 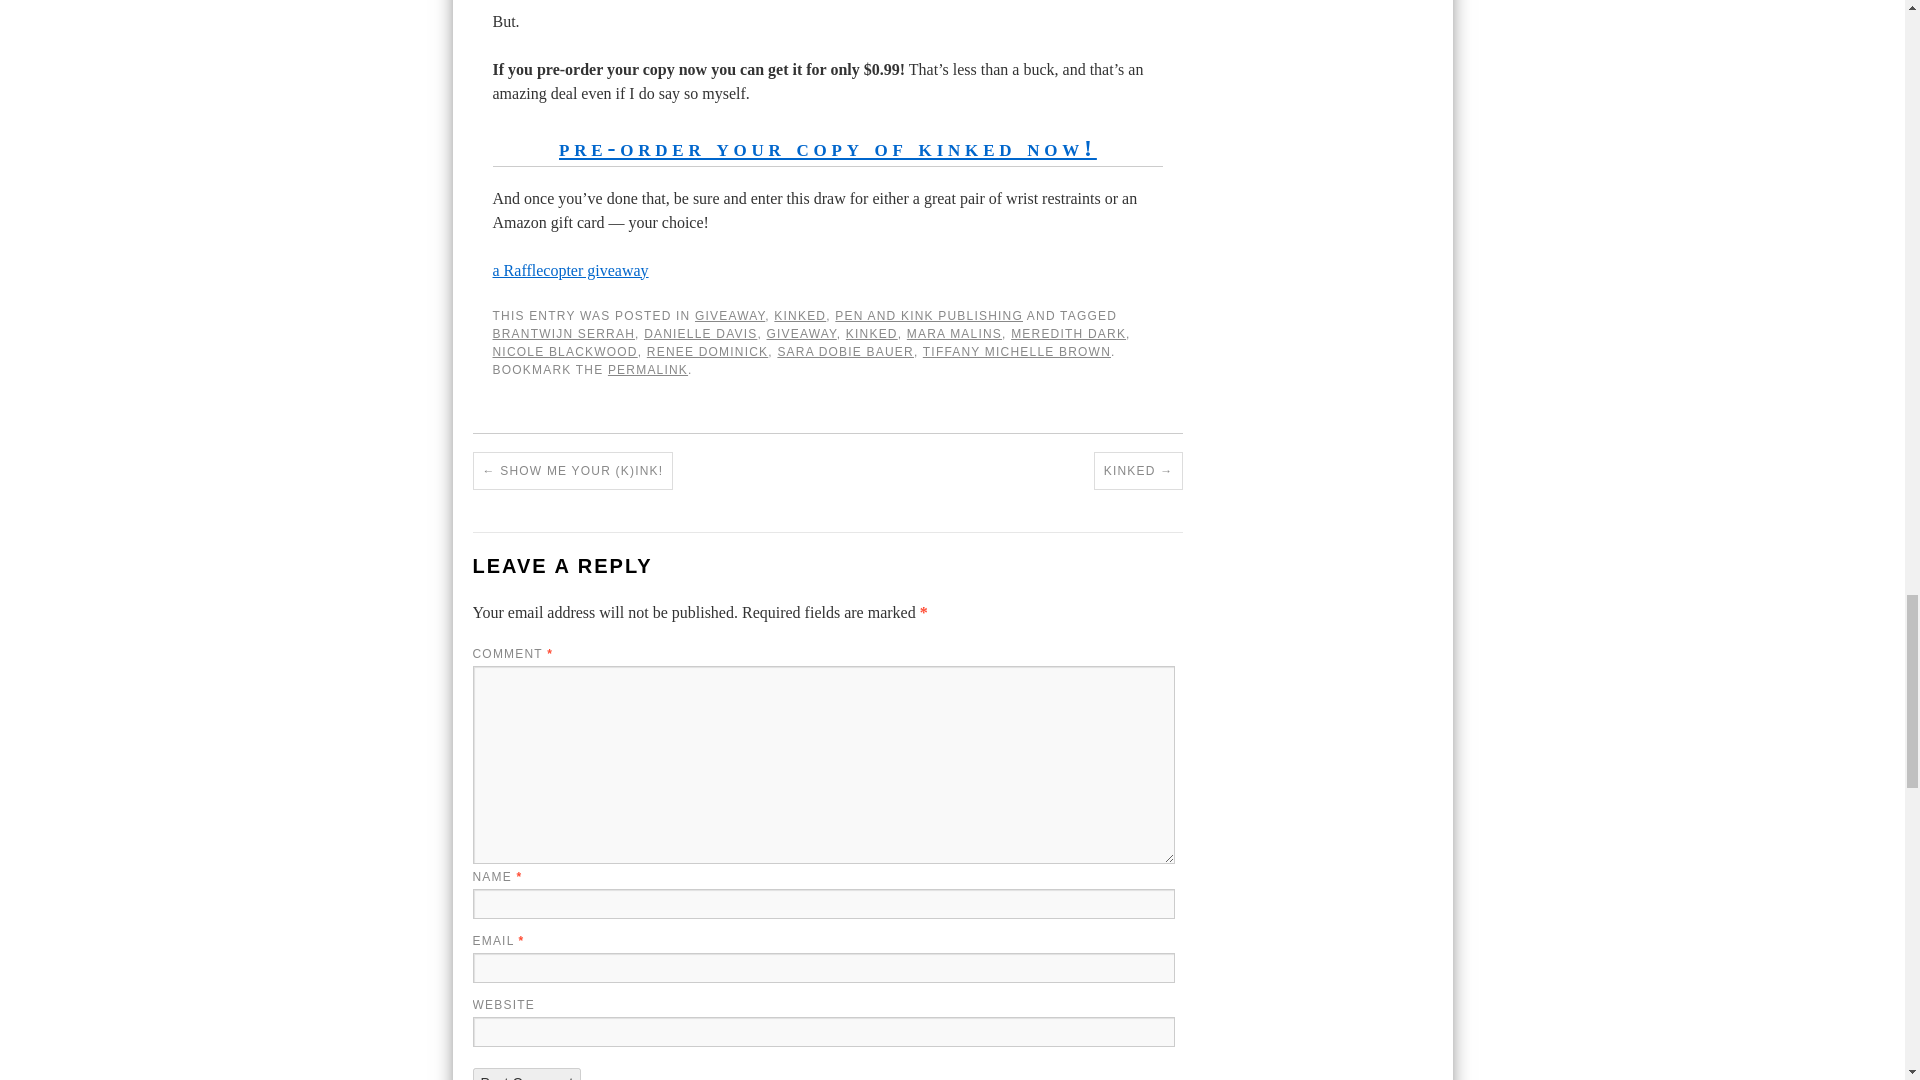 I want to click on DANIELLE DAVIS, so click(x=700, y=334).